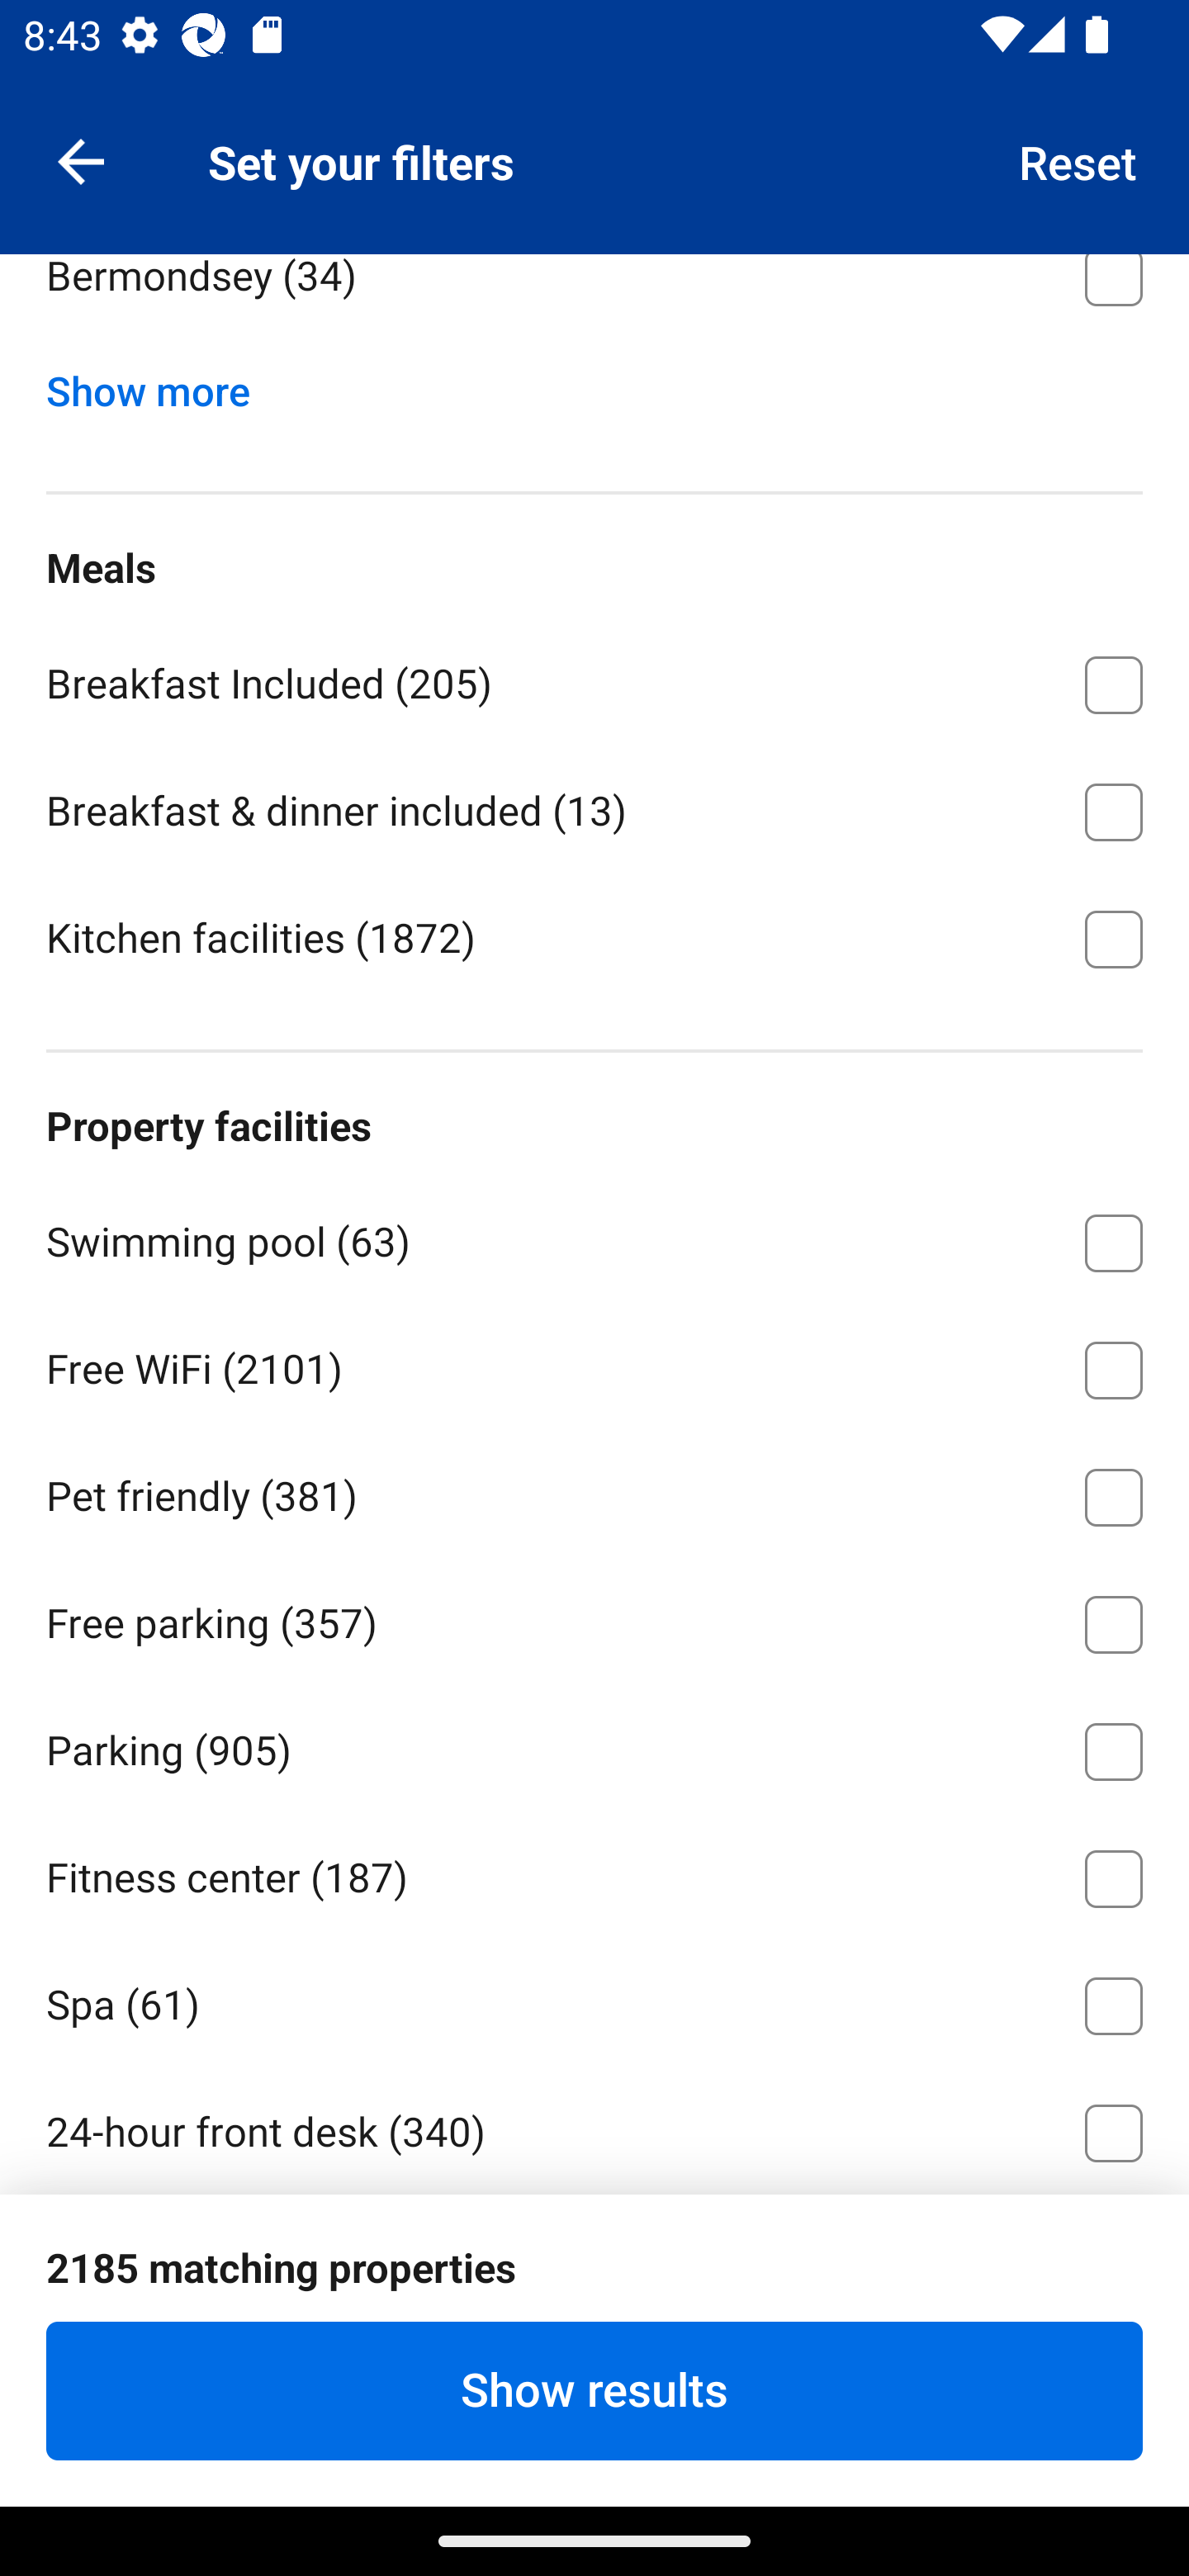 This screenshot has width=1189, height=2576. What do you see at coordinates (594, 1364) in the screenshot?
I see `Free WiFi ⁦(2101)` at bounding box center [594, 1364].